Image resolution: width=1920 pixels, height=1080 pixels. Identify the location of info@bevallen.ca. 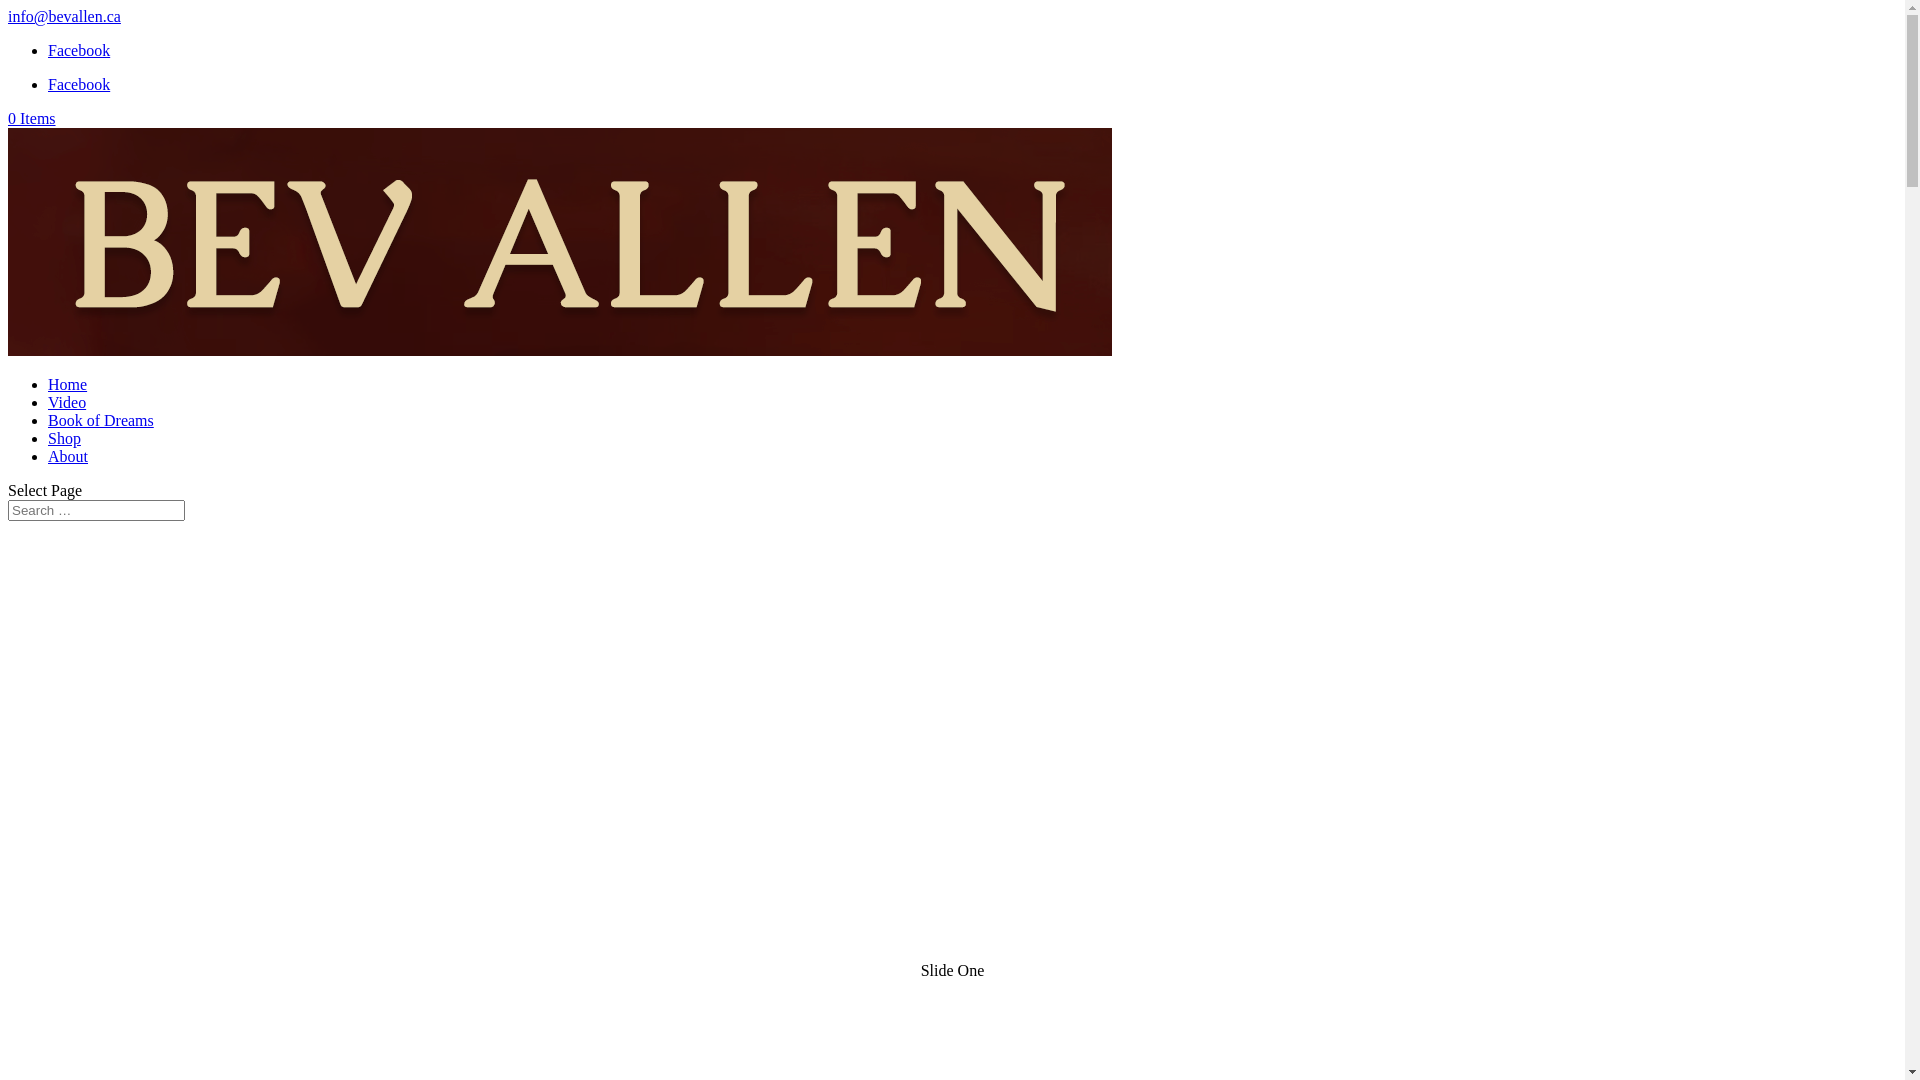
(64, 16).